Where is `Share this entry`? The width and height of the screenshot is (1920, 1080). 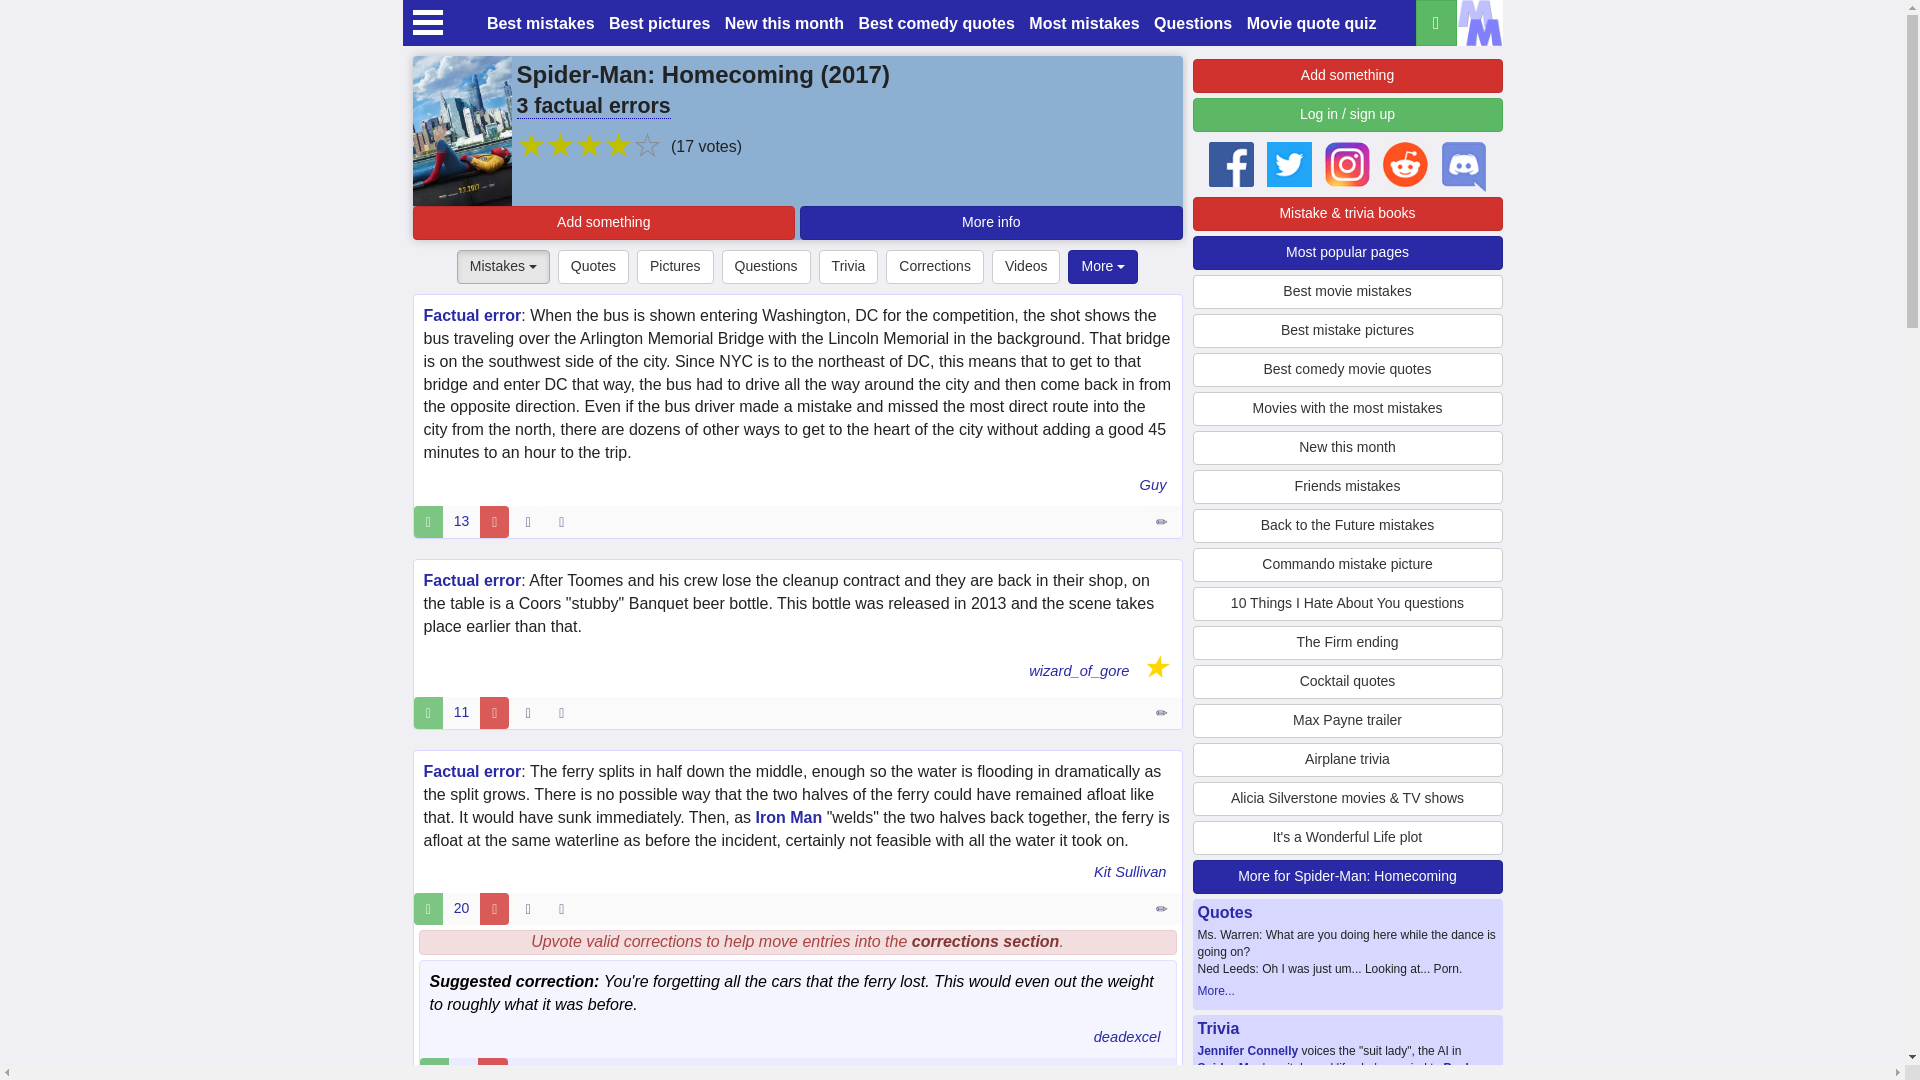
Share this entry is located at coordinates (566, 908).